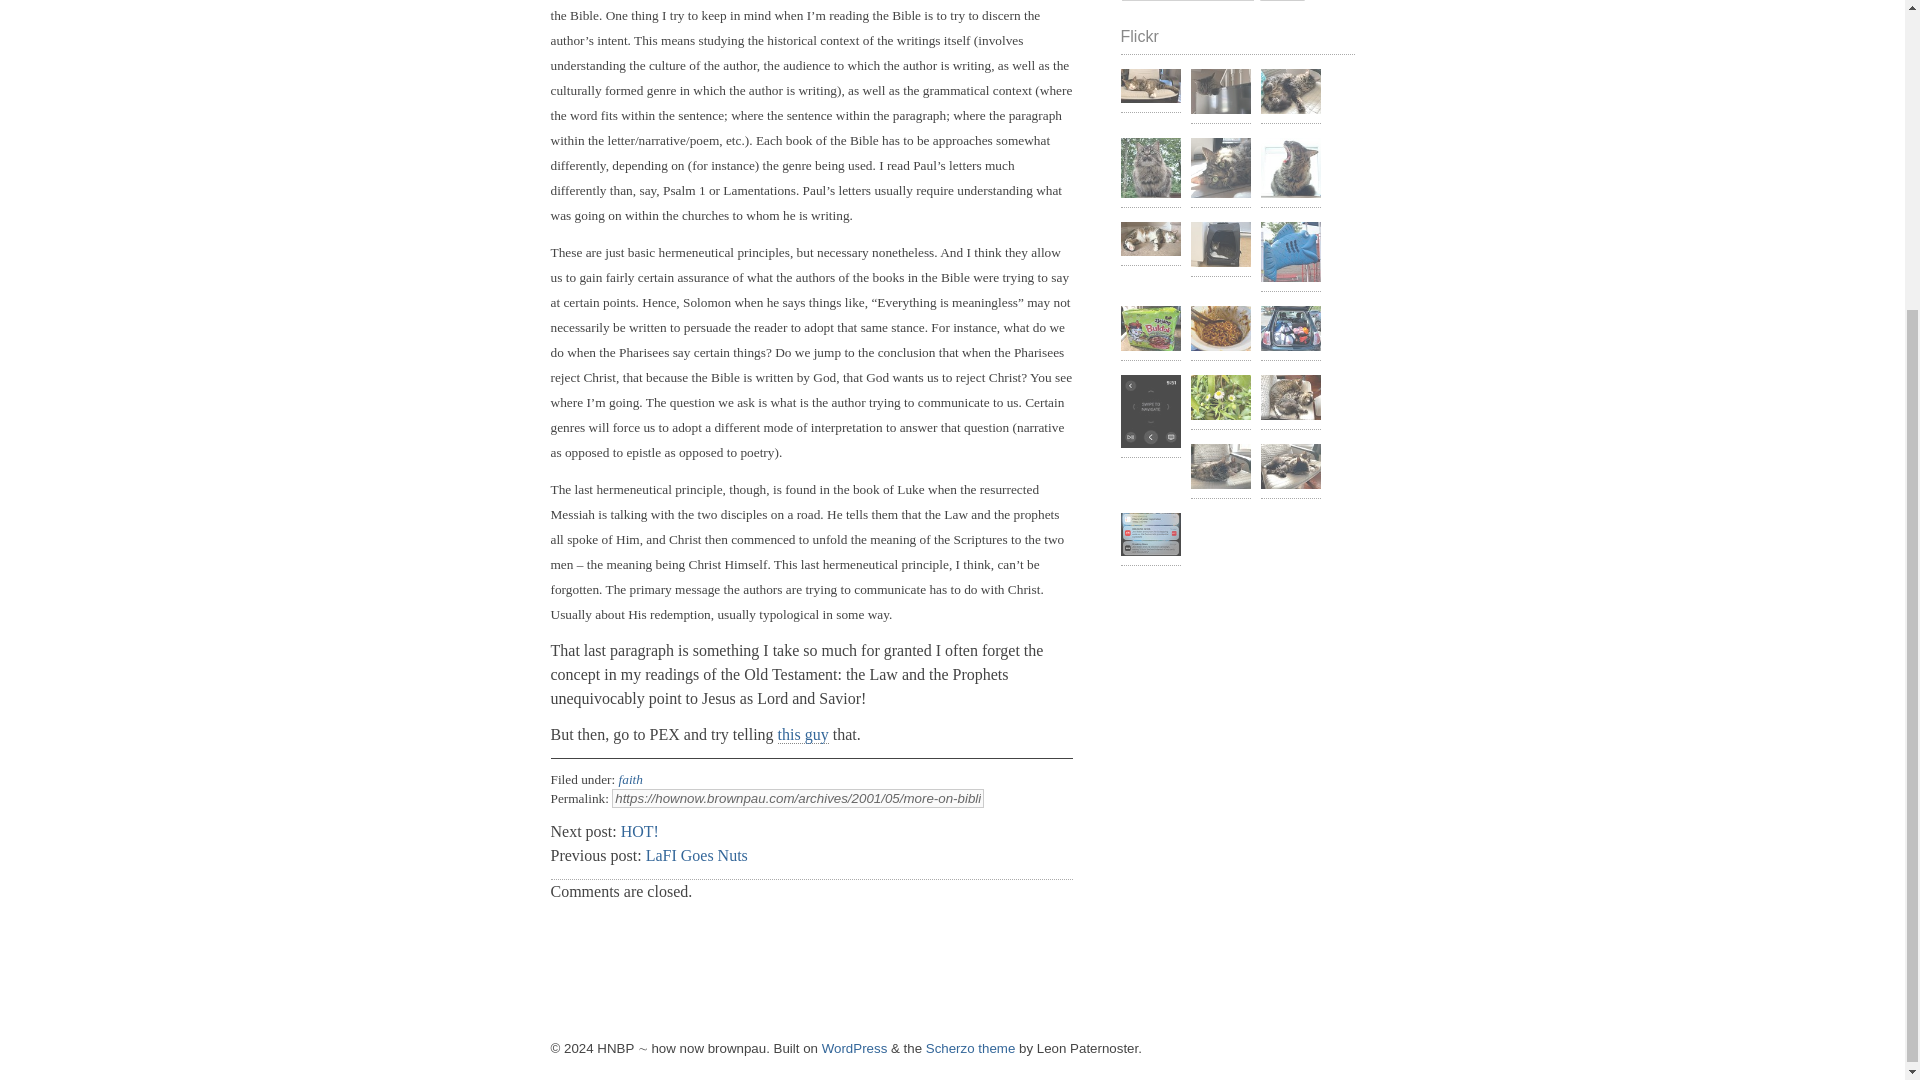  Describe the element at coordinates (1290, 330) in the screenshot. I see `Costco haul fits in Fiat 500` at that location.